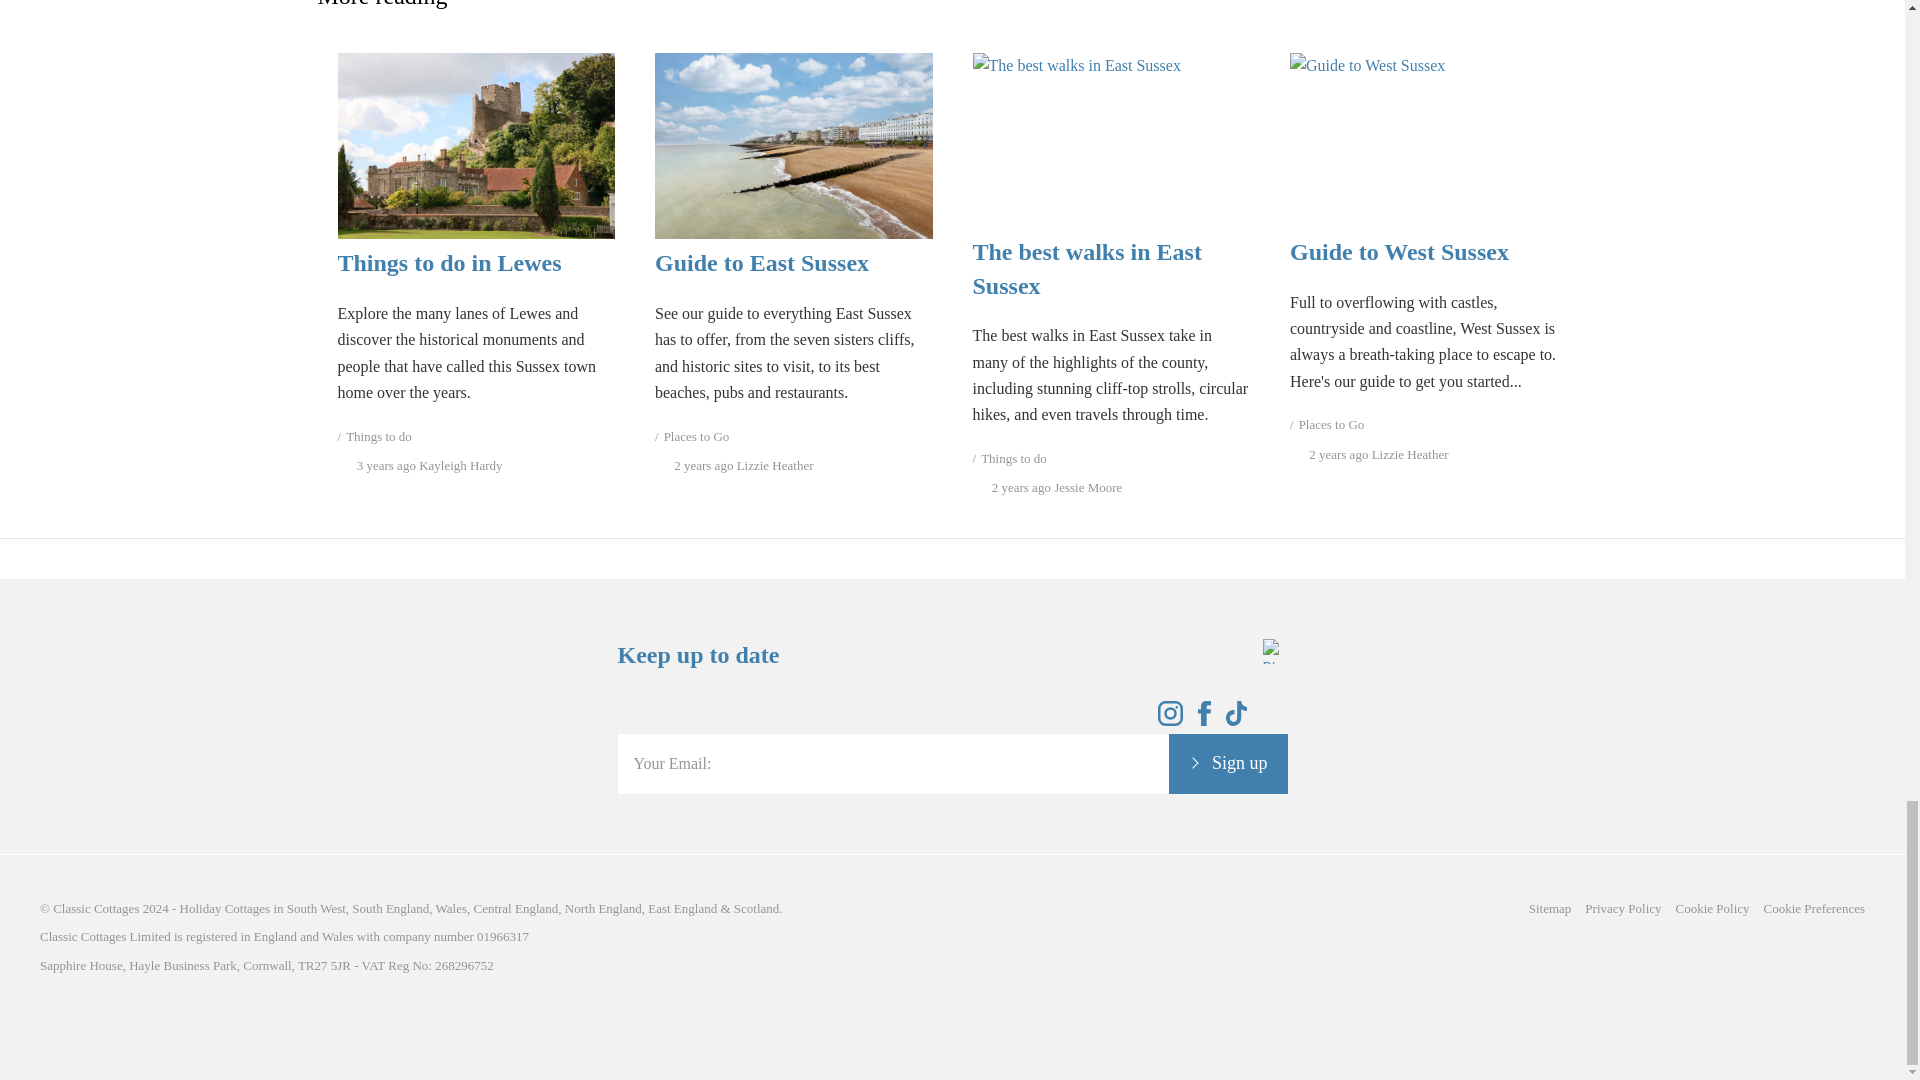  Describe the element at coordinates (1170, 720) in the screenshot. I see `Follow Classic Cottages Instagram` at that location.